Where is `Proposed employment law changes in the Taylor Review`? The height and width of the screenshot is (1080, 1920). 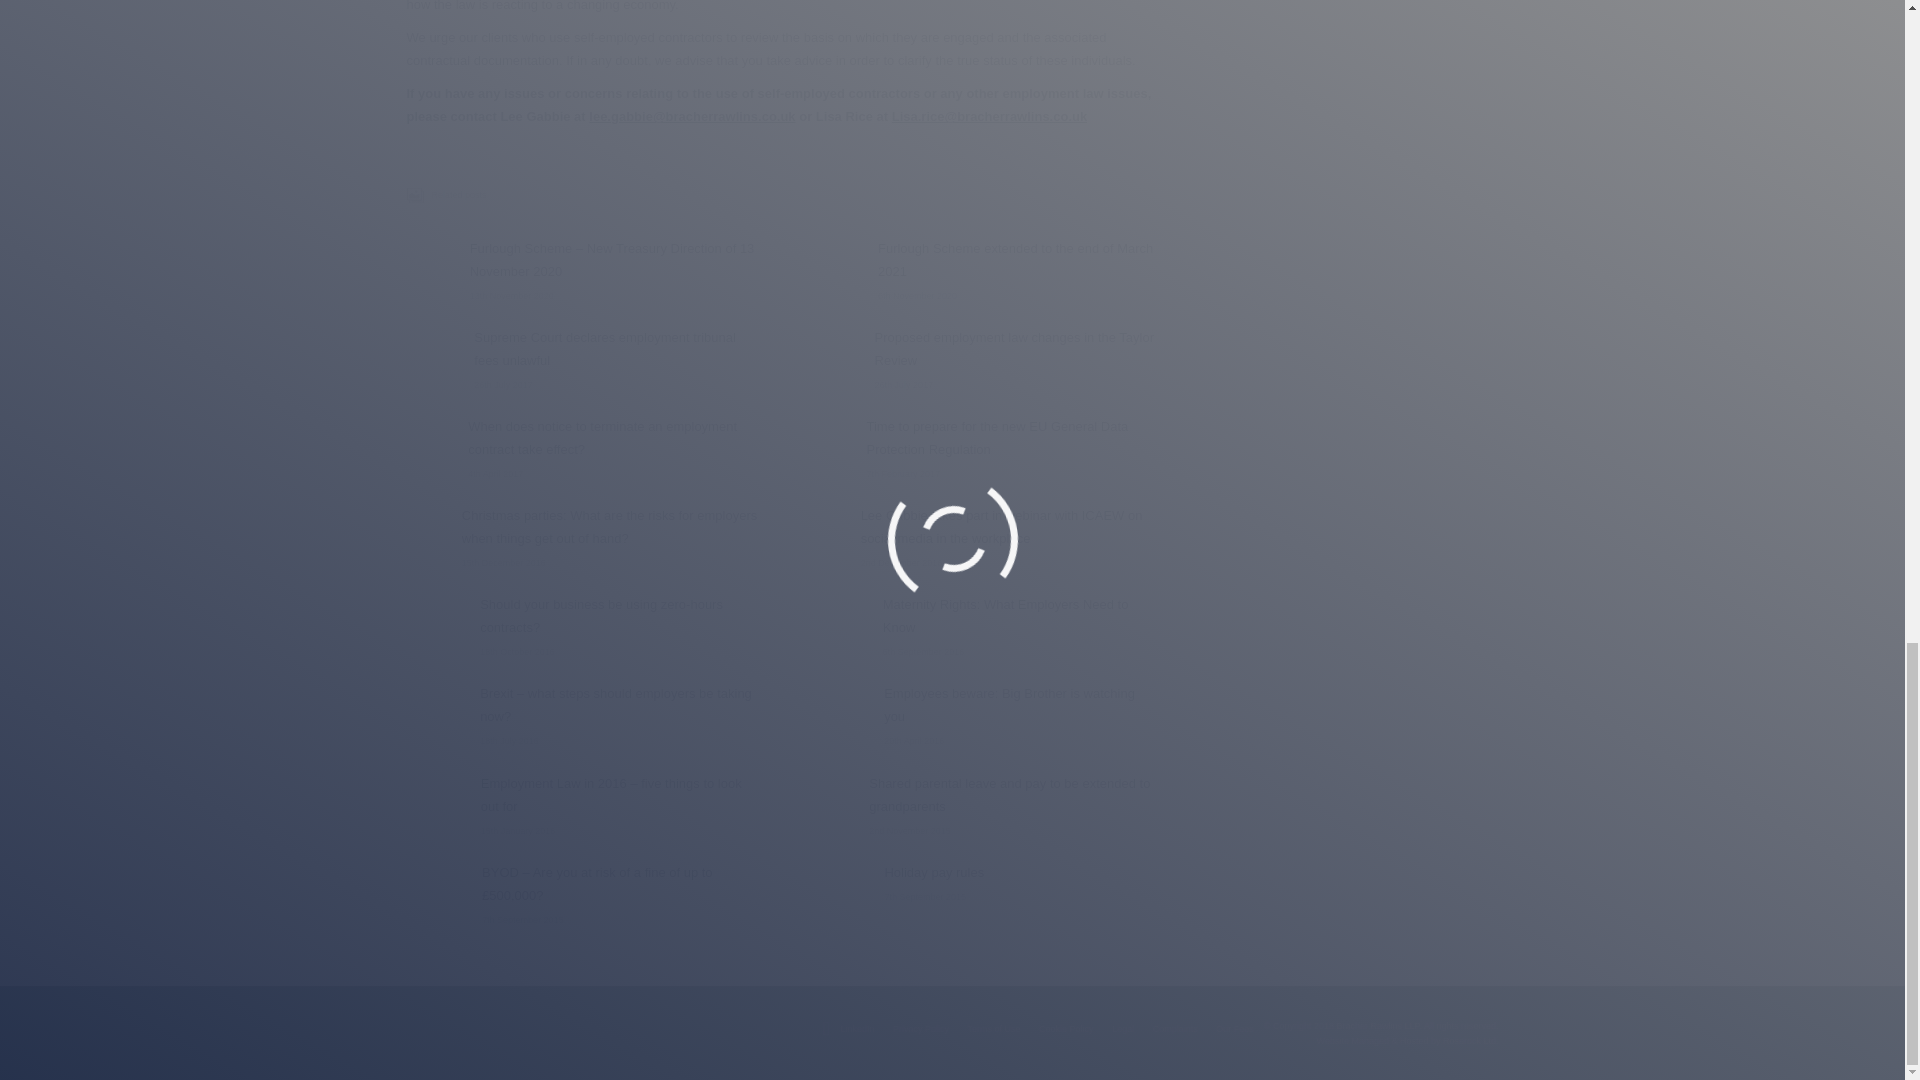 Proposed employment law changes in the Taylor Review is located at coordinates (1017, 348).